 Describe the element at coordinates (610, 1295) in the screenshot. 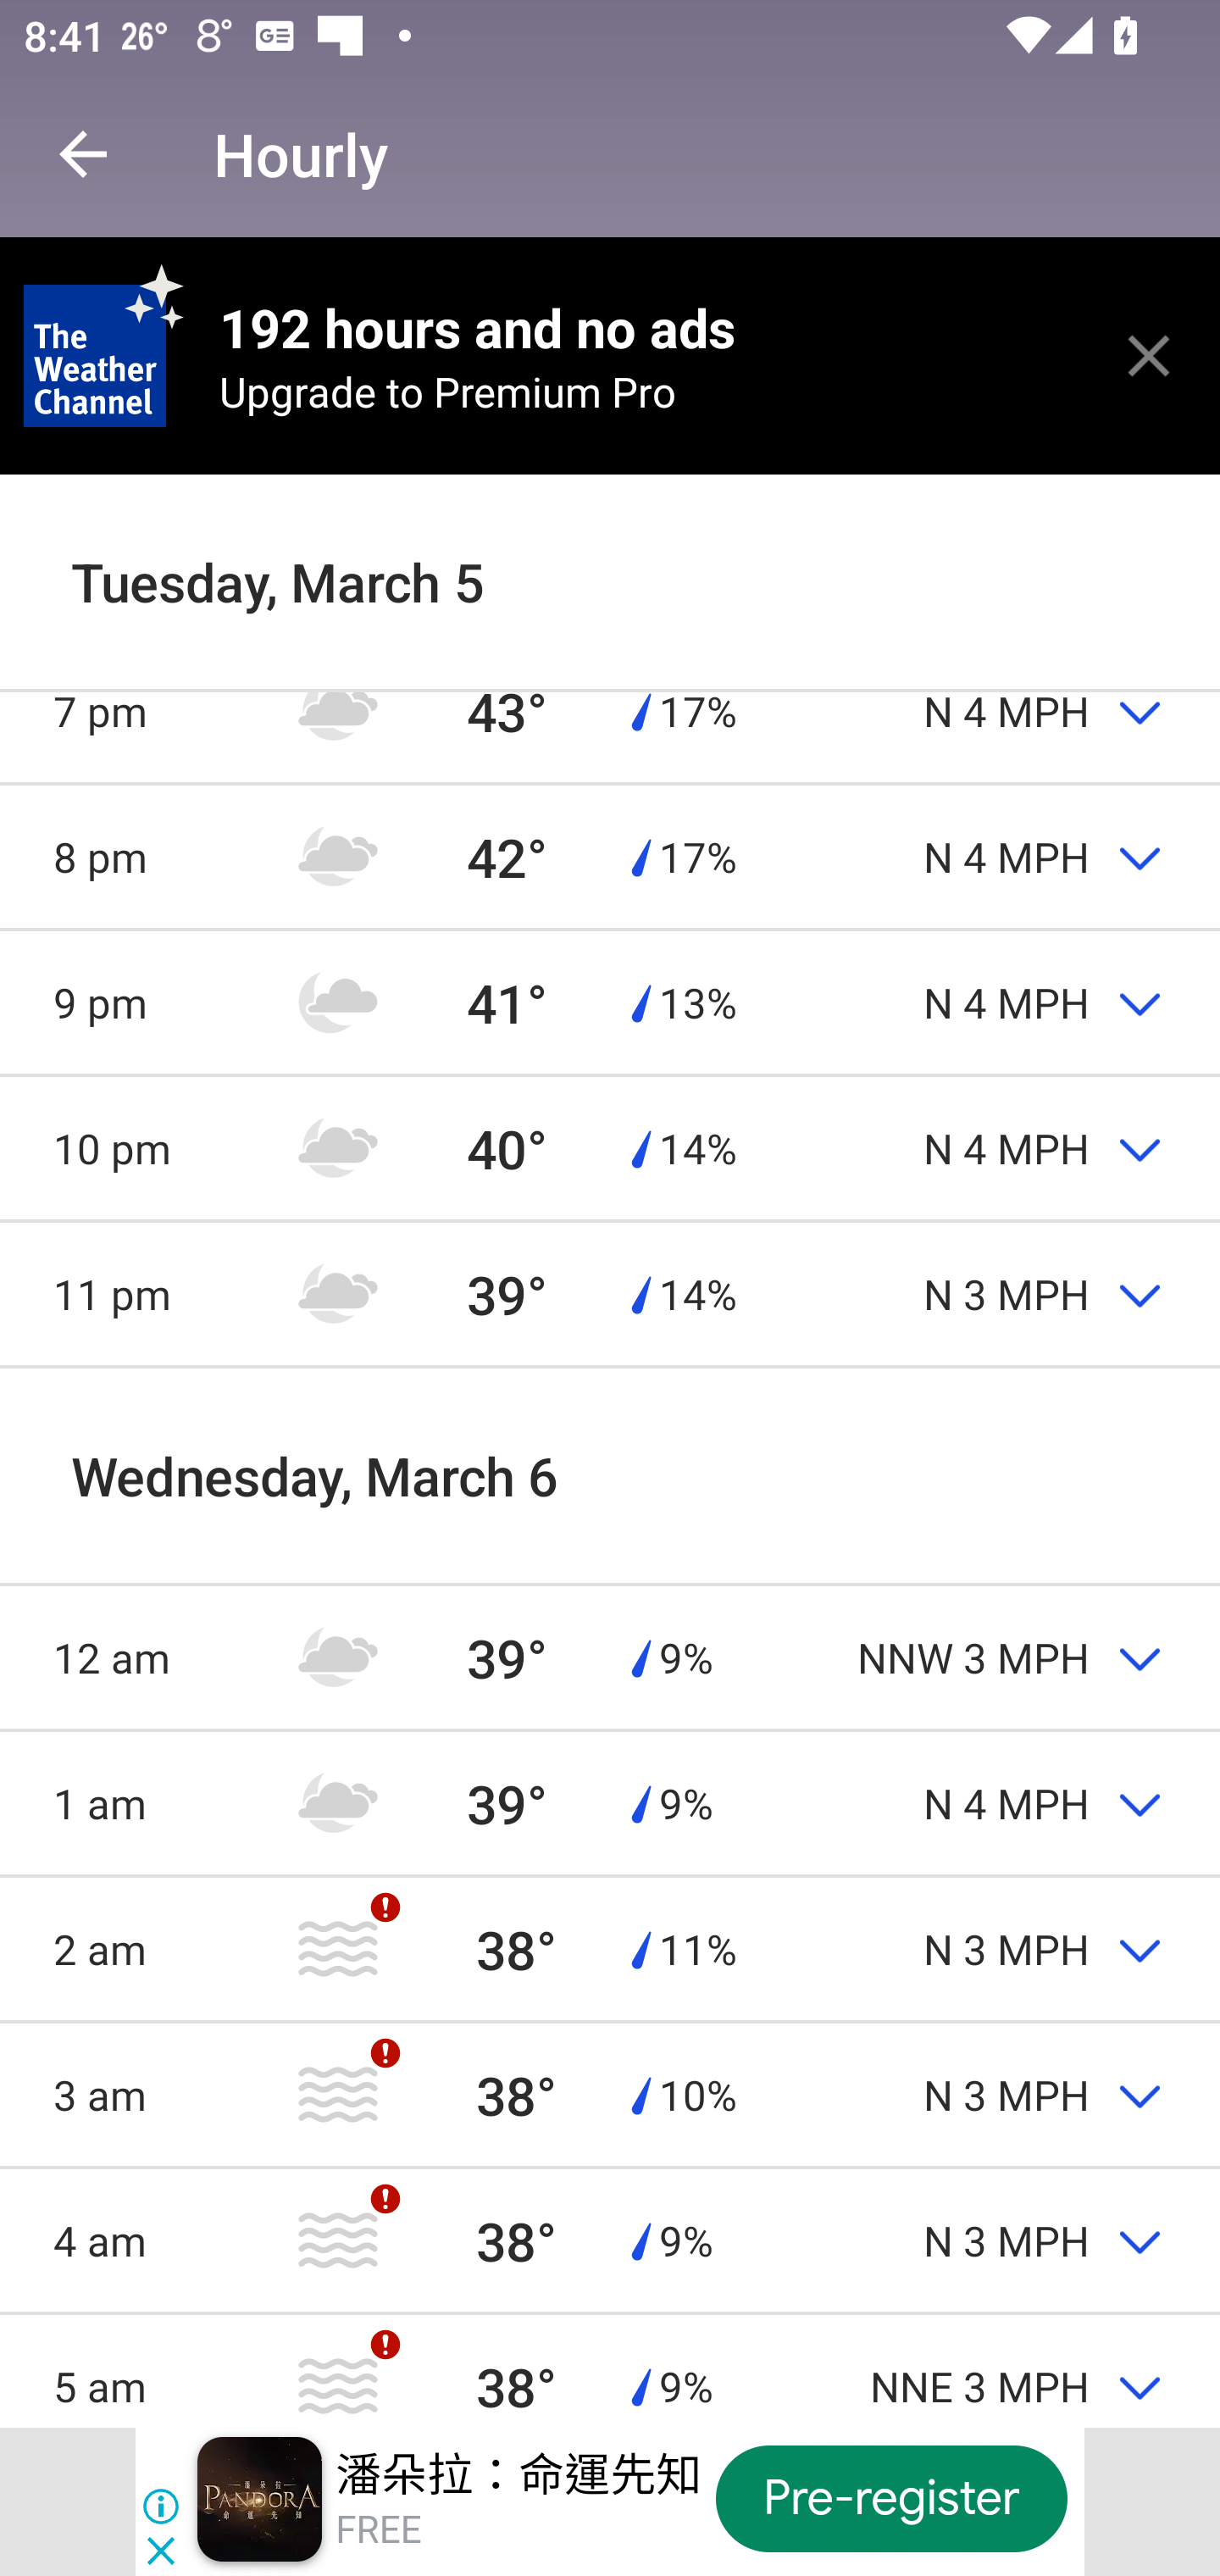

I see `11 pm 39° 14% N 3 MPH` at that location.